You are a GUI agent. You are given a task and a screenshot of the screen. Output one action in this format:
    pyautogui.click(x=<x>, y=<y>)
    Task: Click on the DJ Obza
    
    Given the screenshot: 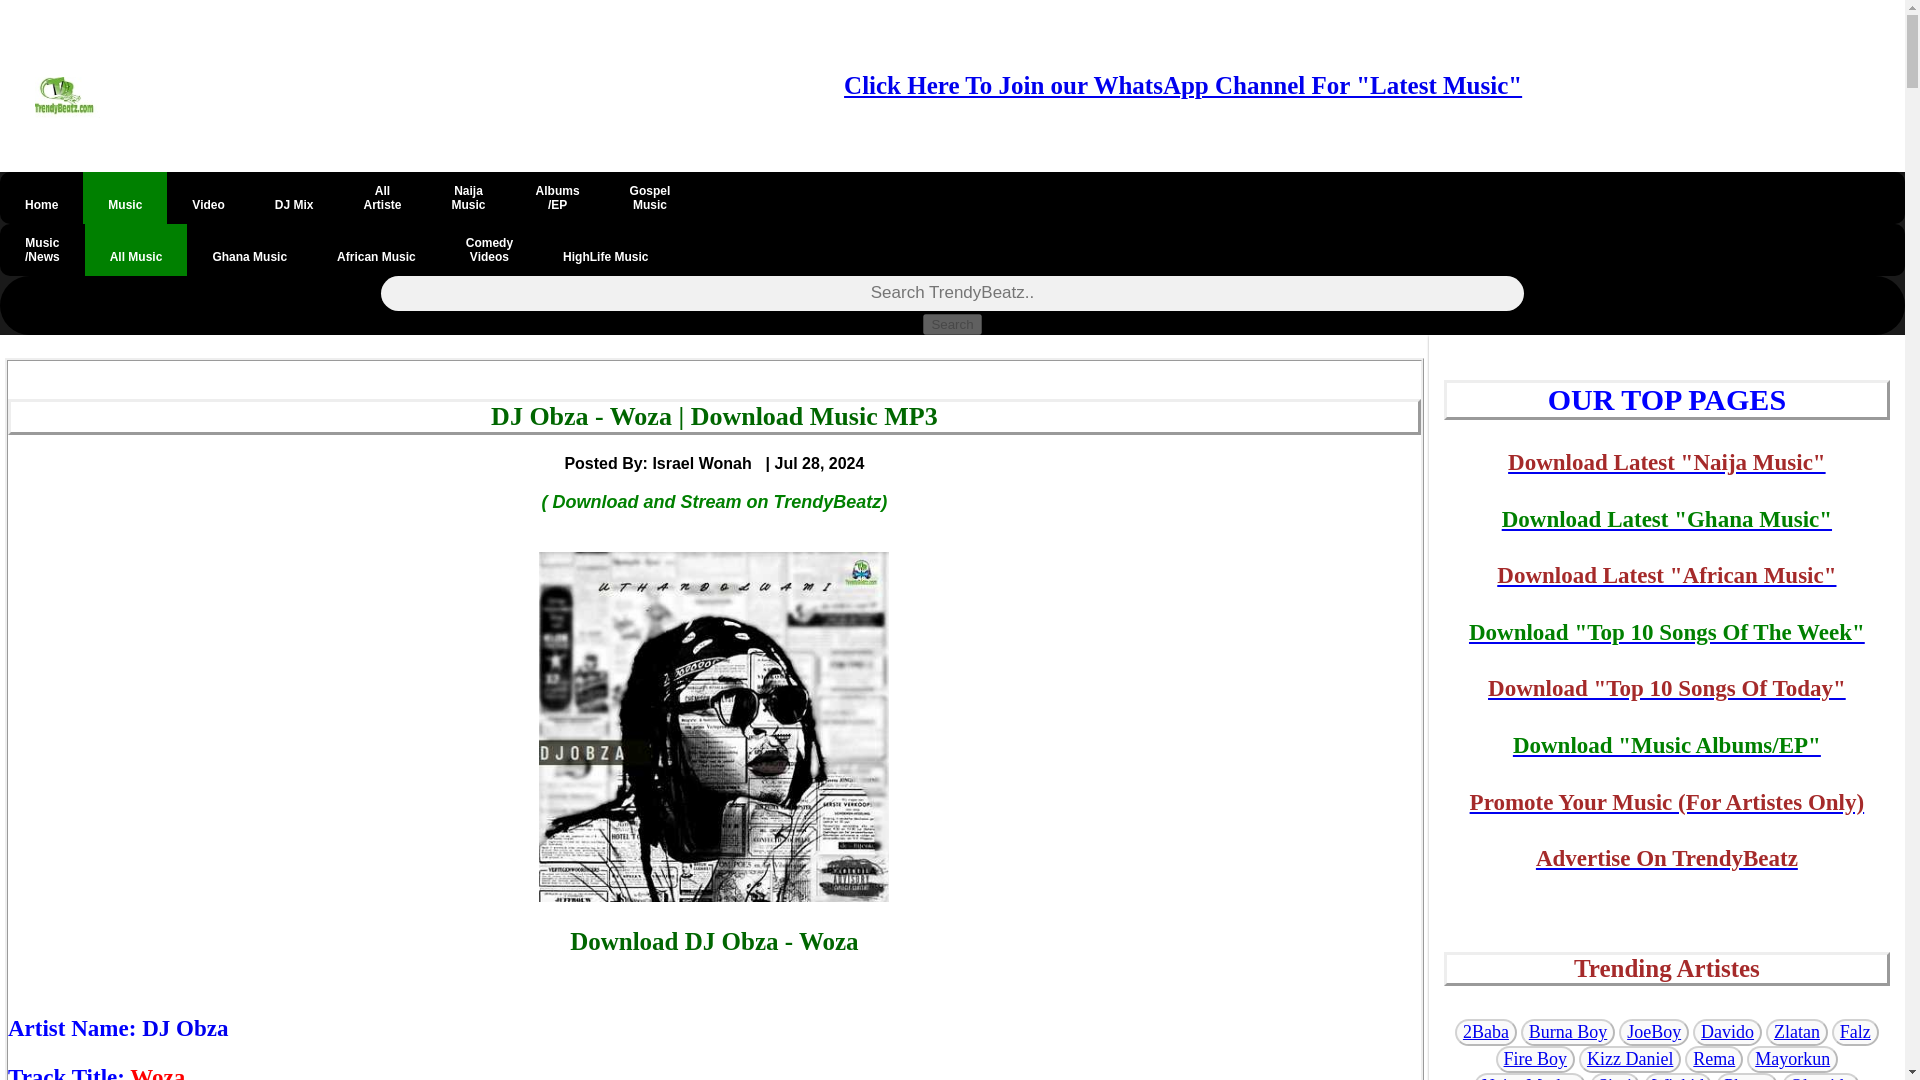 What is the action you would take?
    pyautogui.click(x=489, y=250)
    